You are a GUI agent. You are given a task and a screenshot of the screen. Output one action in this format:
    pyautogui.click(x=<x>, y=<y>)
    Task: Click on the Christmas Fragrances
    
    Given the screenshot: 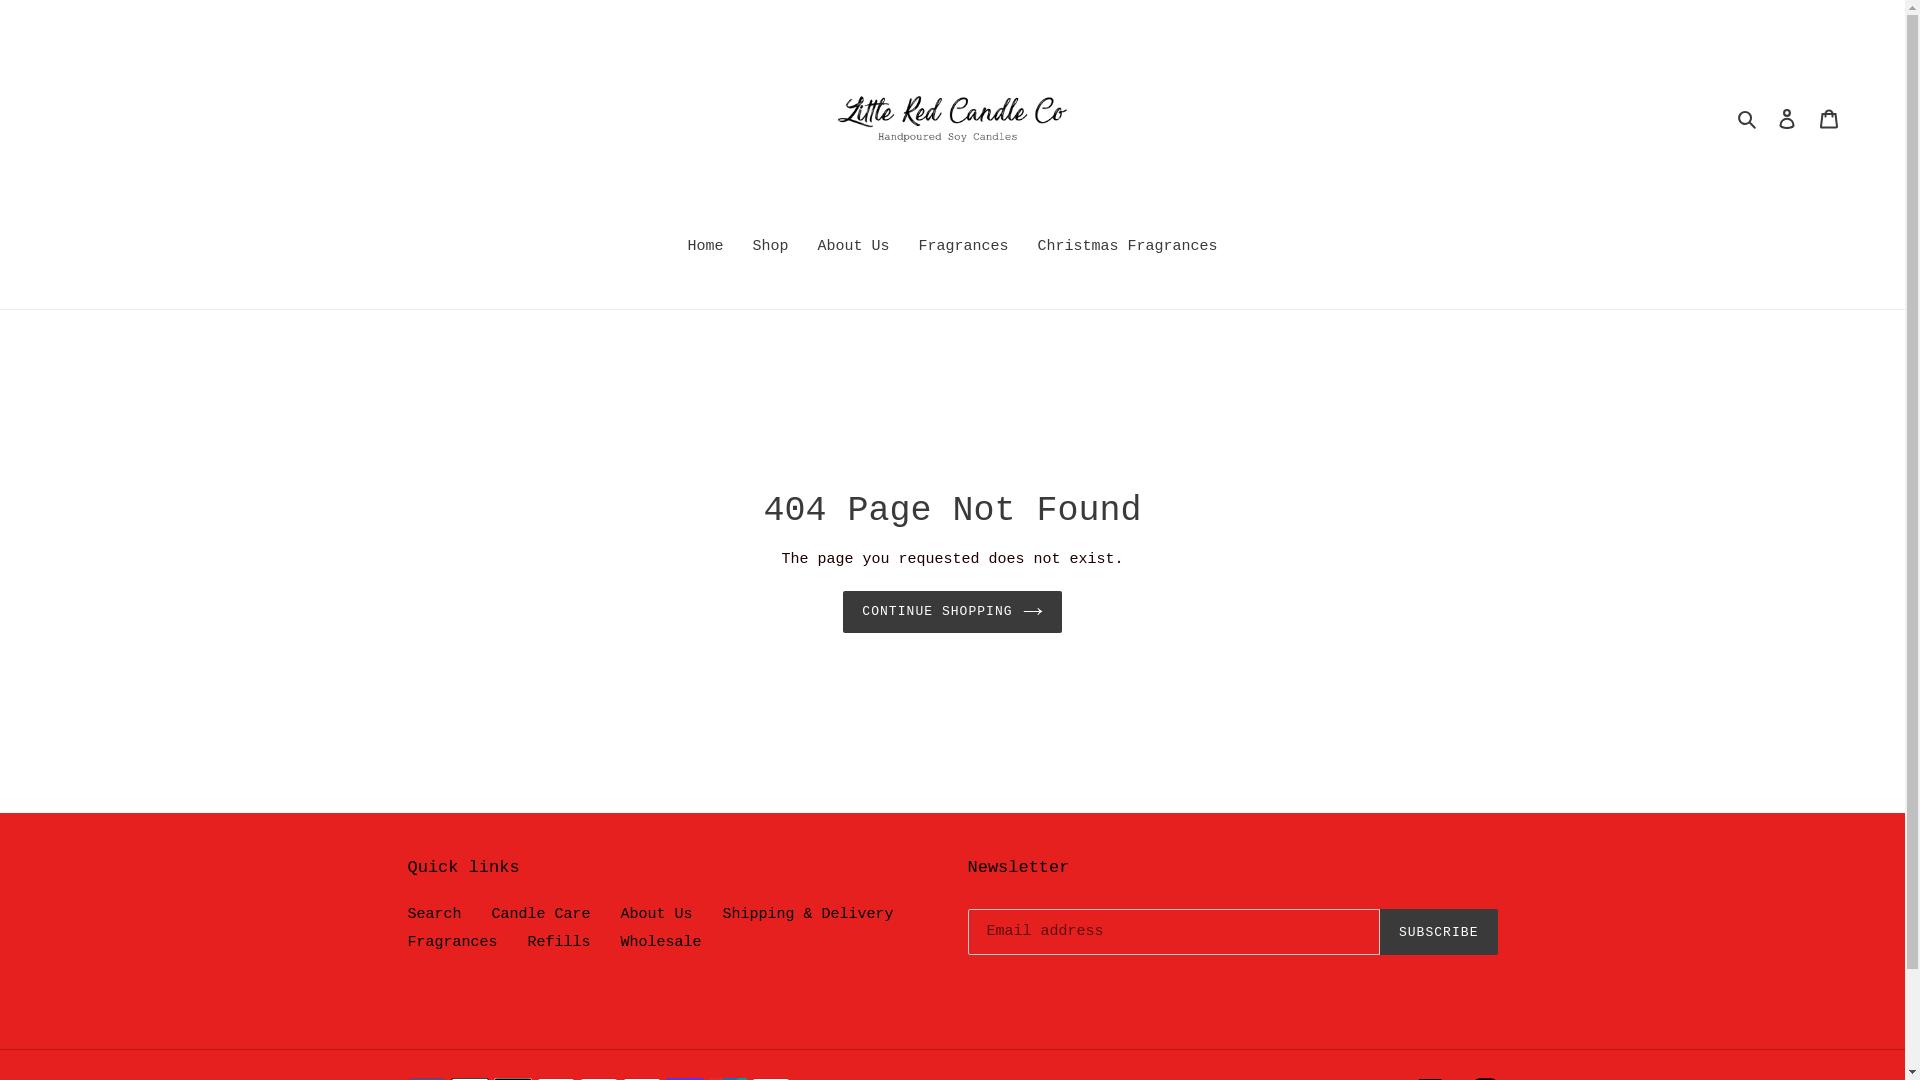 What is the action you would take?
    pyautogui.click(x=1128, y=249)
    